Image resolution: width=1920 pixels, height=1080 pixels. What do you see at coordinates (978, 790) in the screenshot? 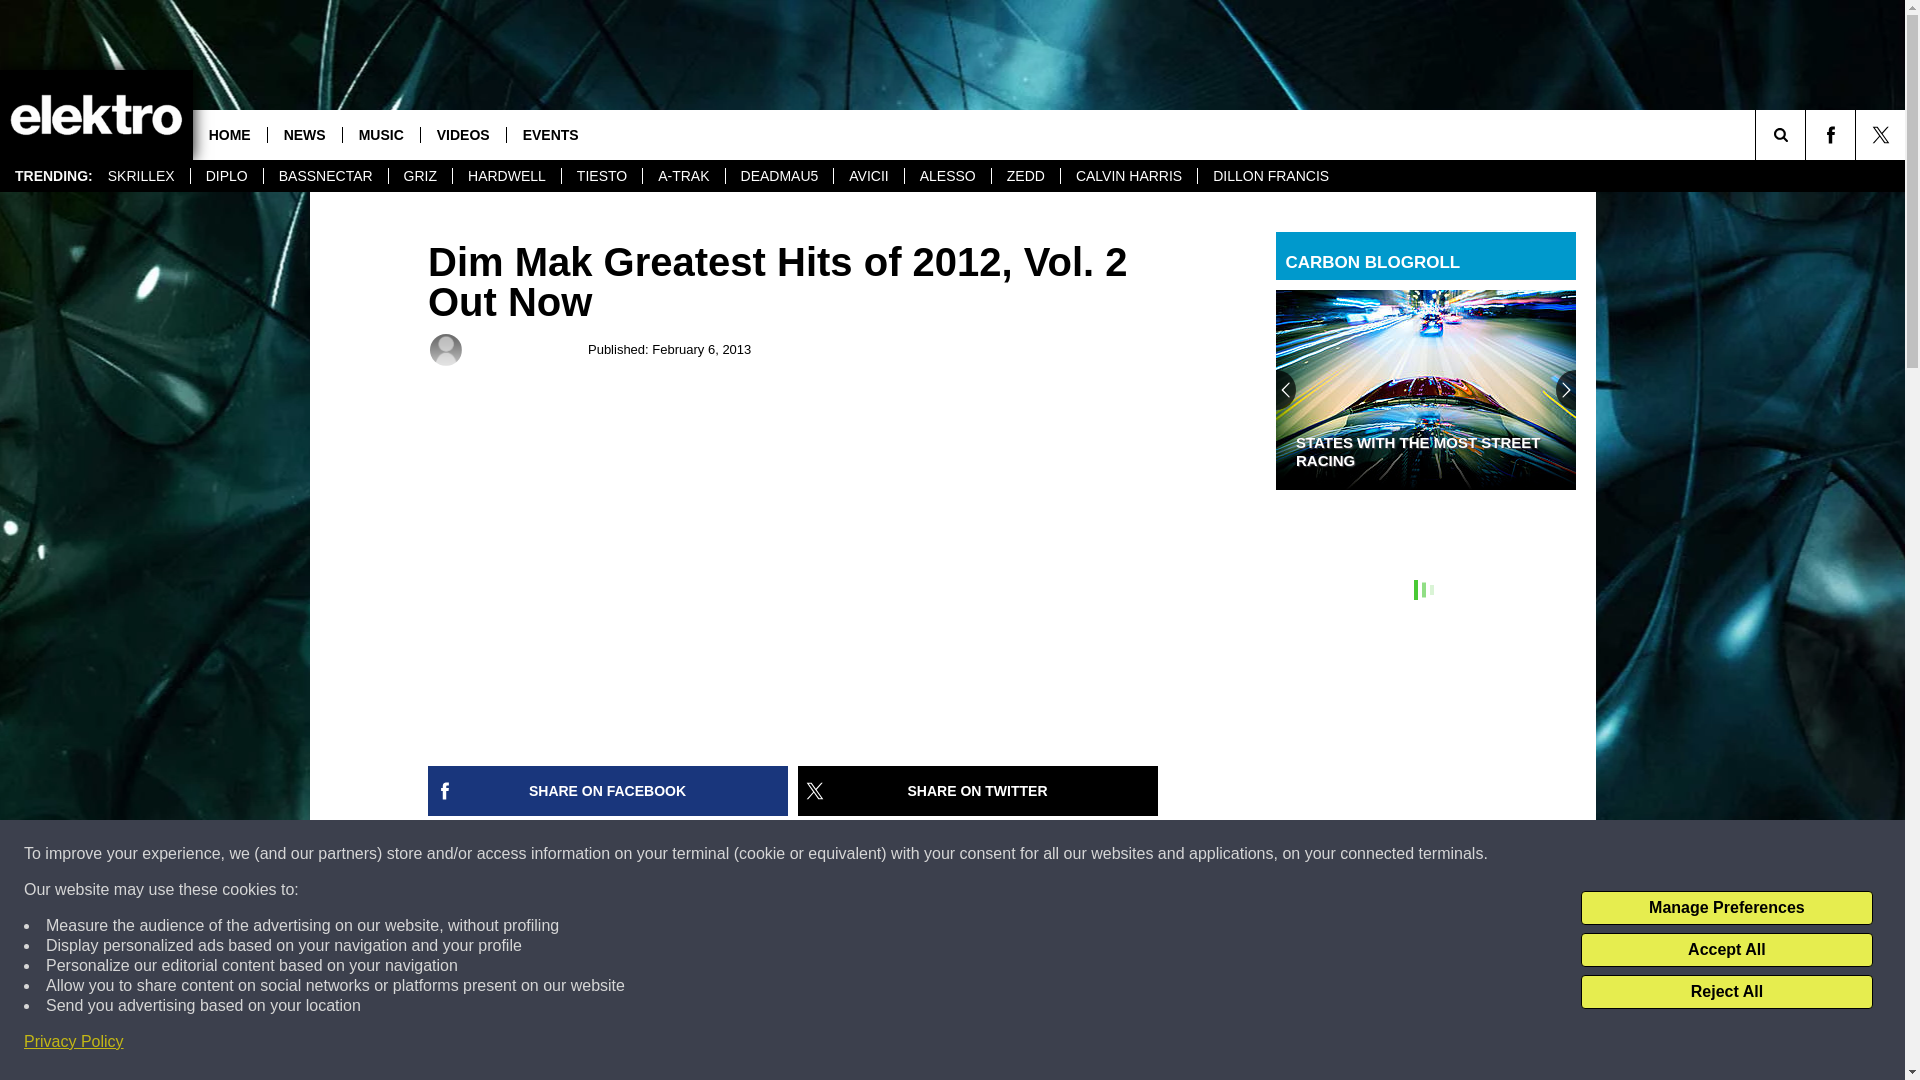
I see `SHARE ON TWITTER` at bounding box center [978, 790].